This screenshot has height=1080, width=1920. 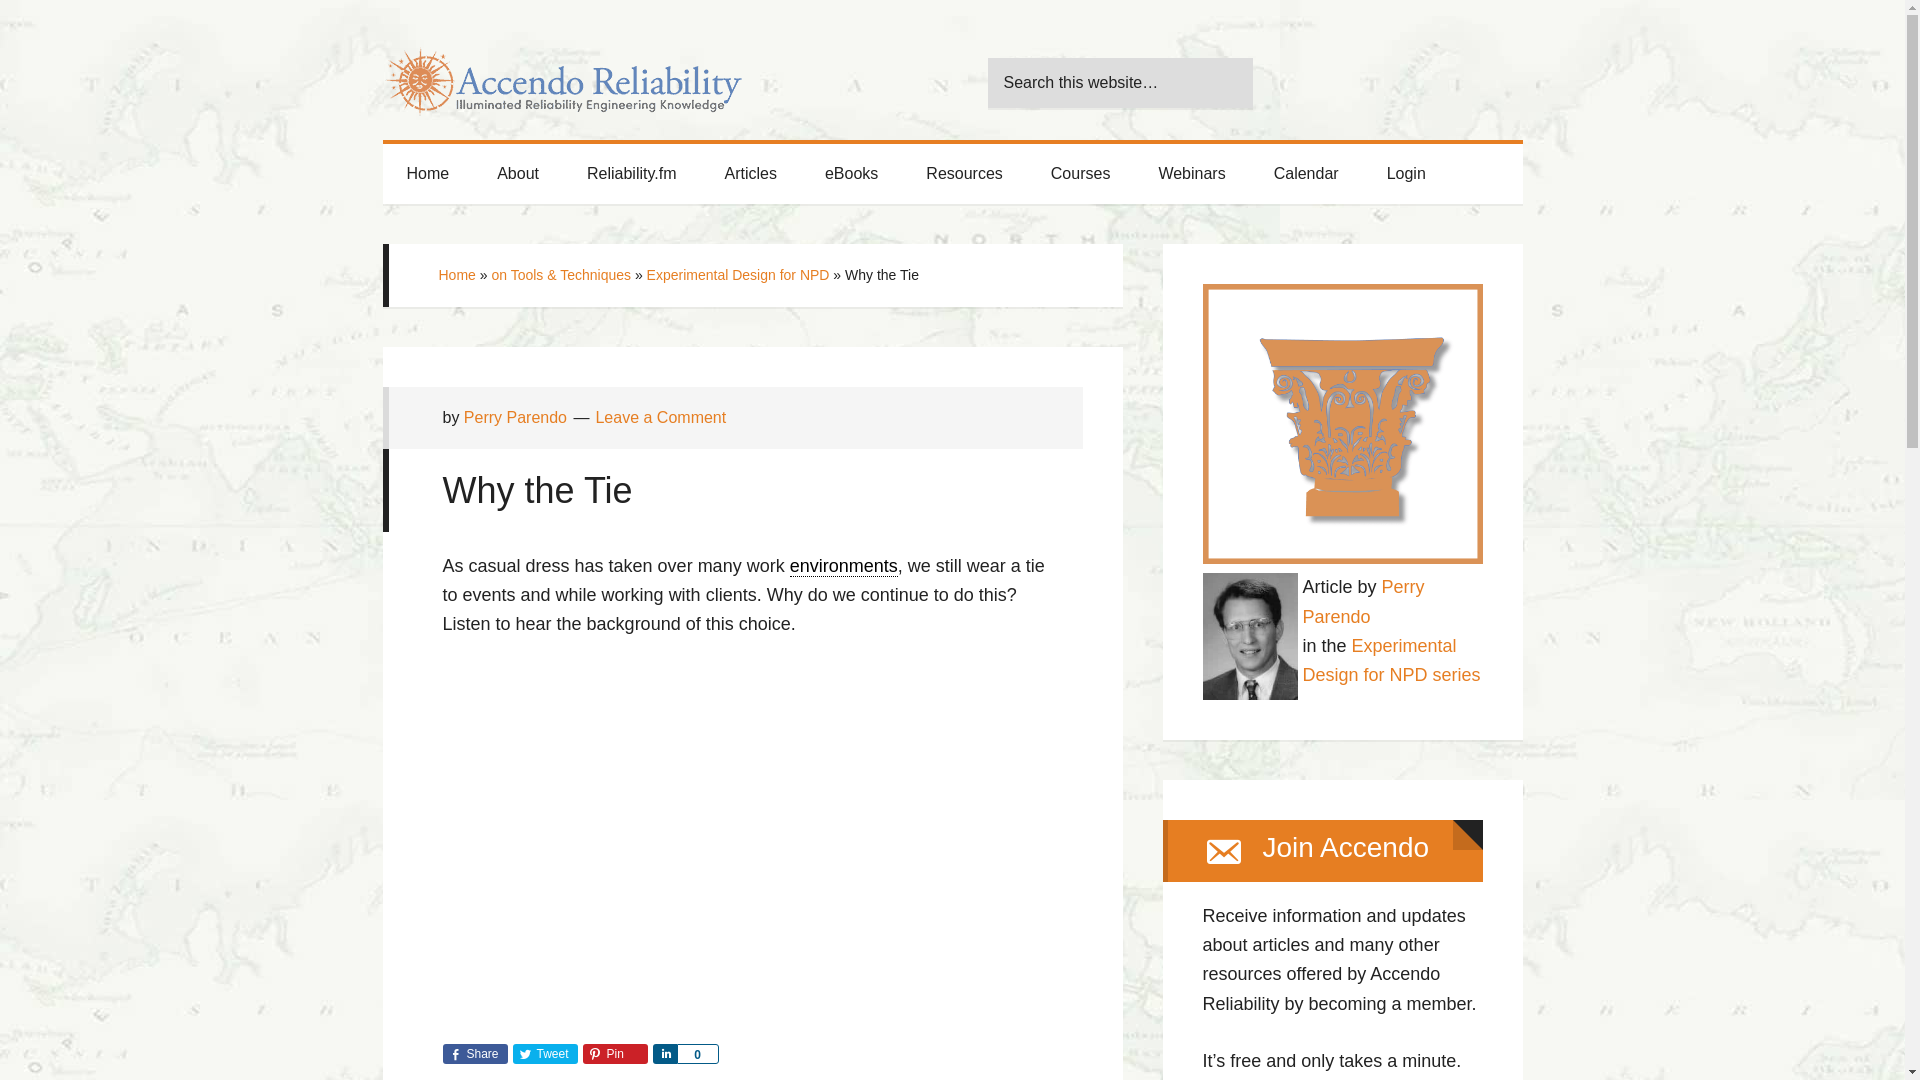 I want to click on Reliability.fm, so click(x=631, y=174).